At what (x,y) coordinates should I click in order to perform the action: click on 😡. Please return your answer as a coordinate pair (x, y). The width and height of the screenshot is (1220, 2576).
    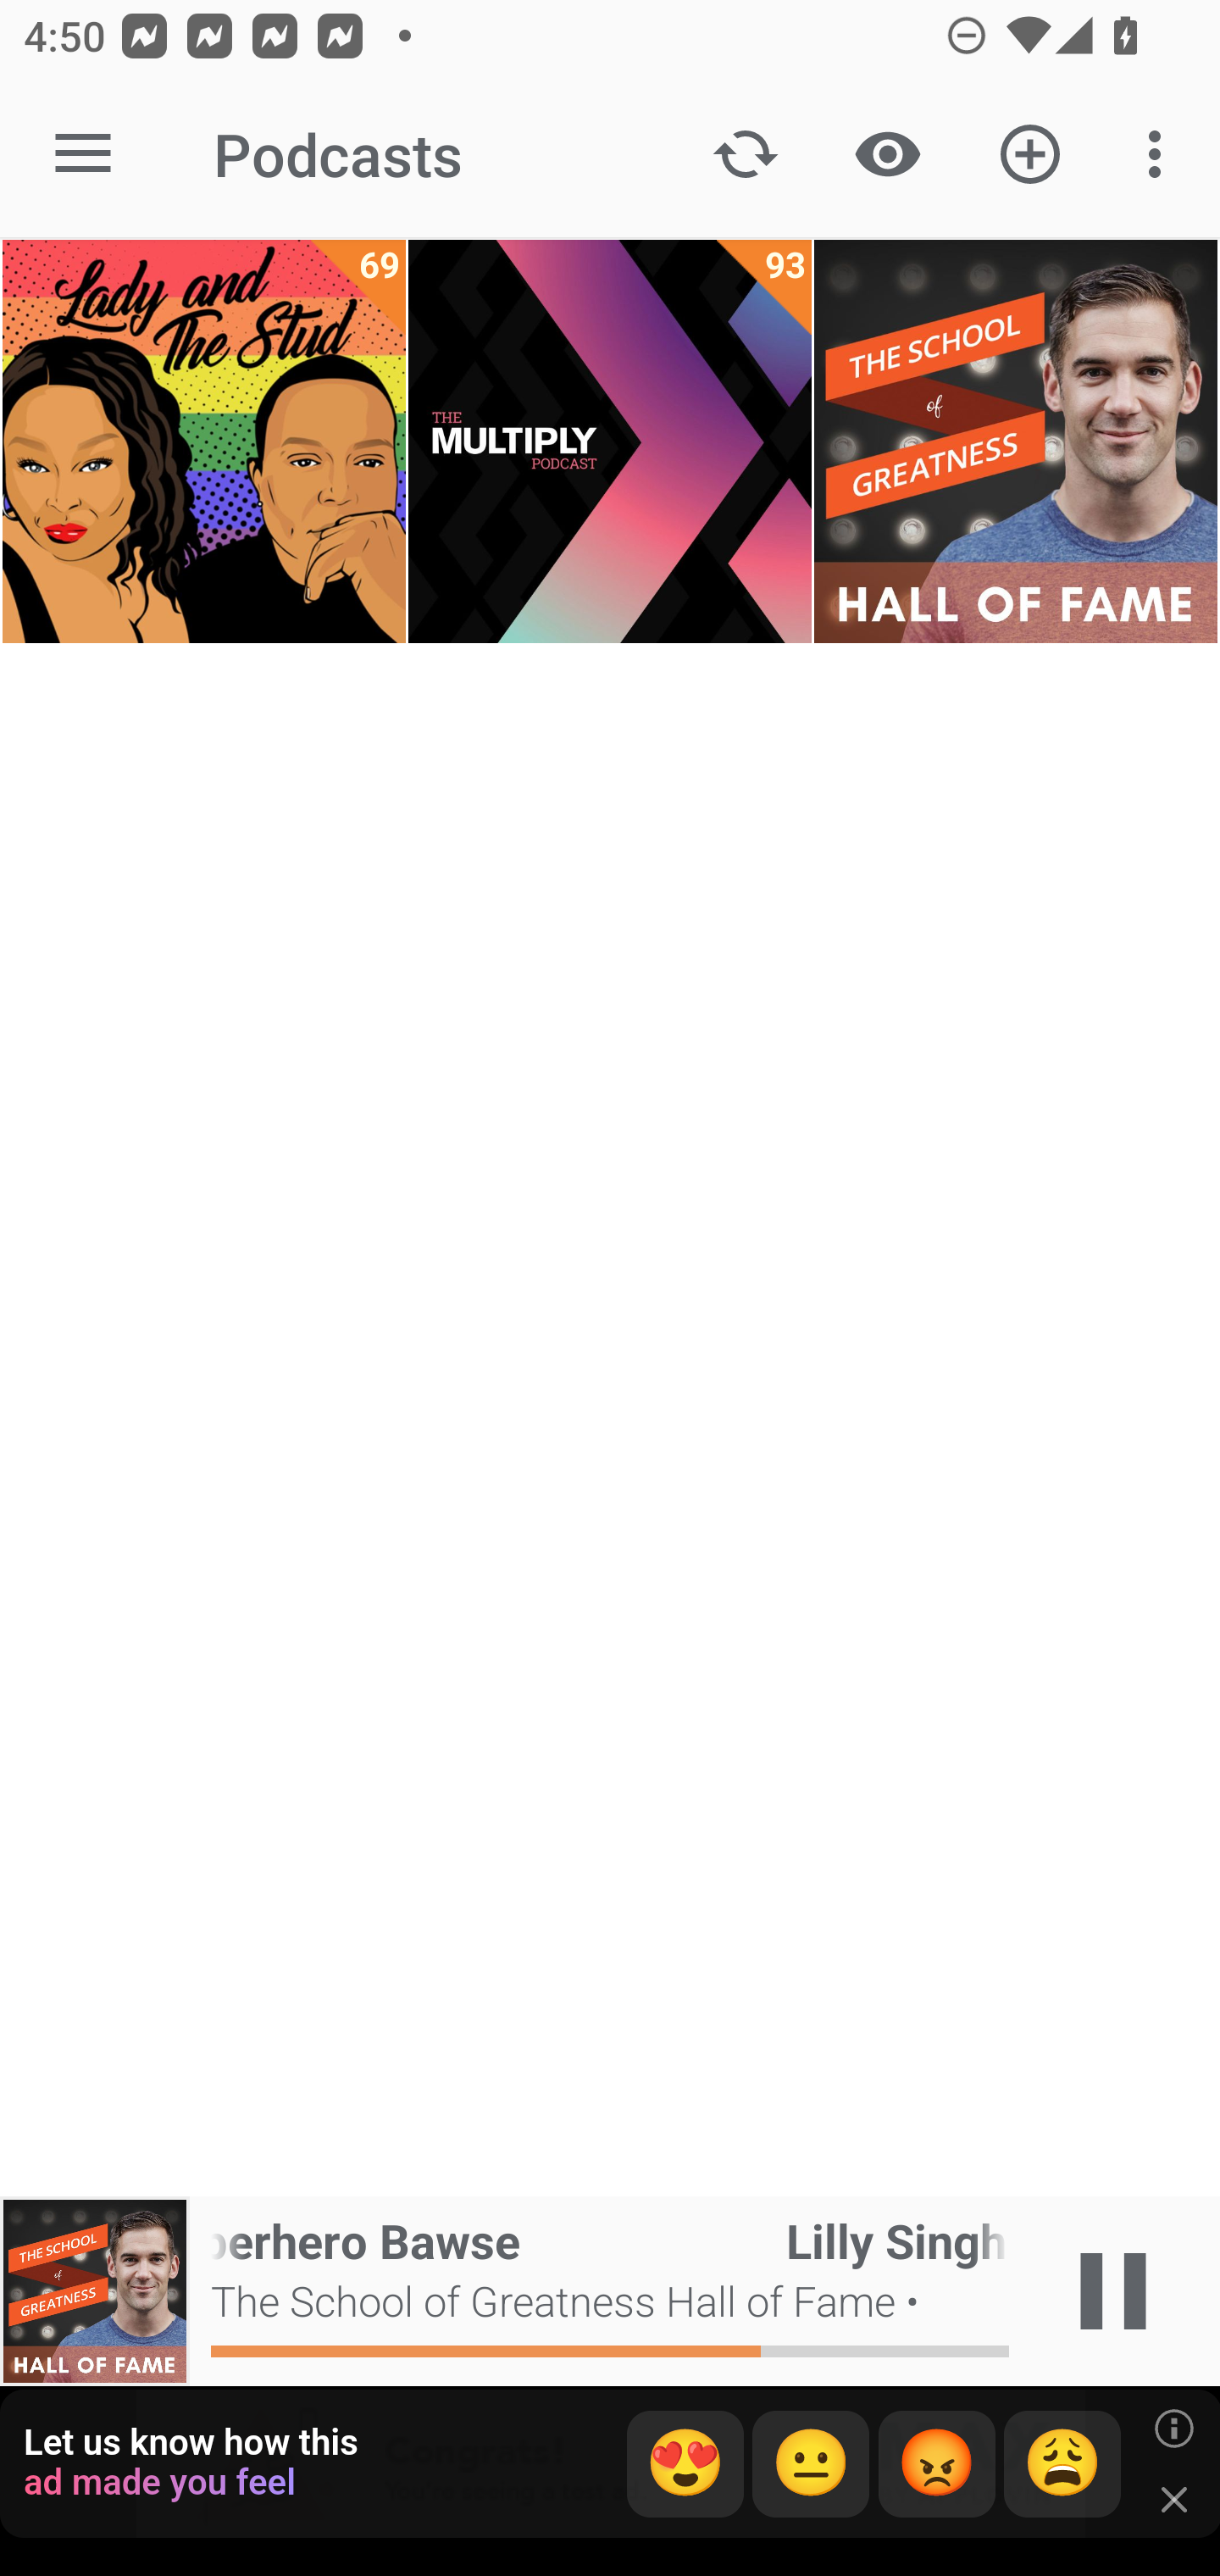
    Looking at the image, I should click on (937, 2464).